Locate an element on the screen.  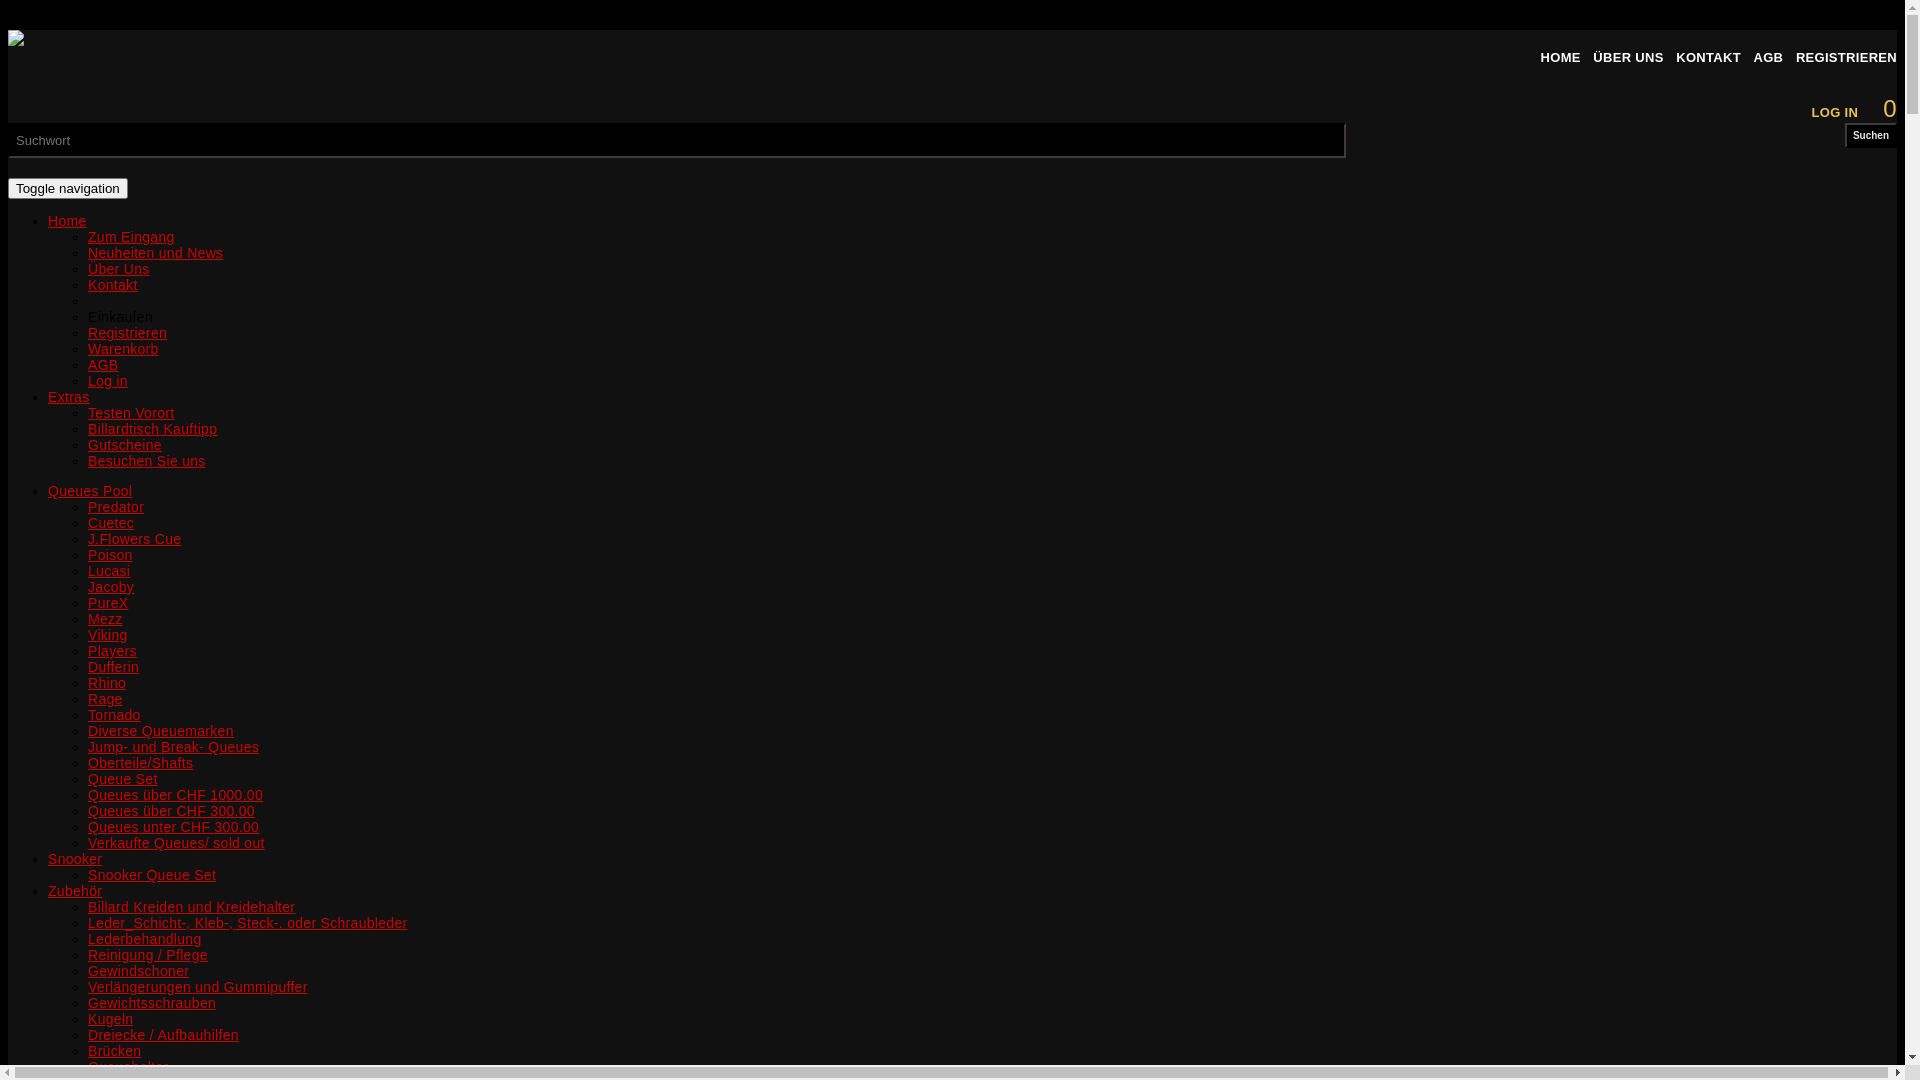
Neuheiten und News is located at coordinates (156, 253).